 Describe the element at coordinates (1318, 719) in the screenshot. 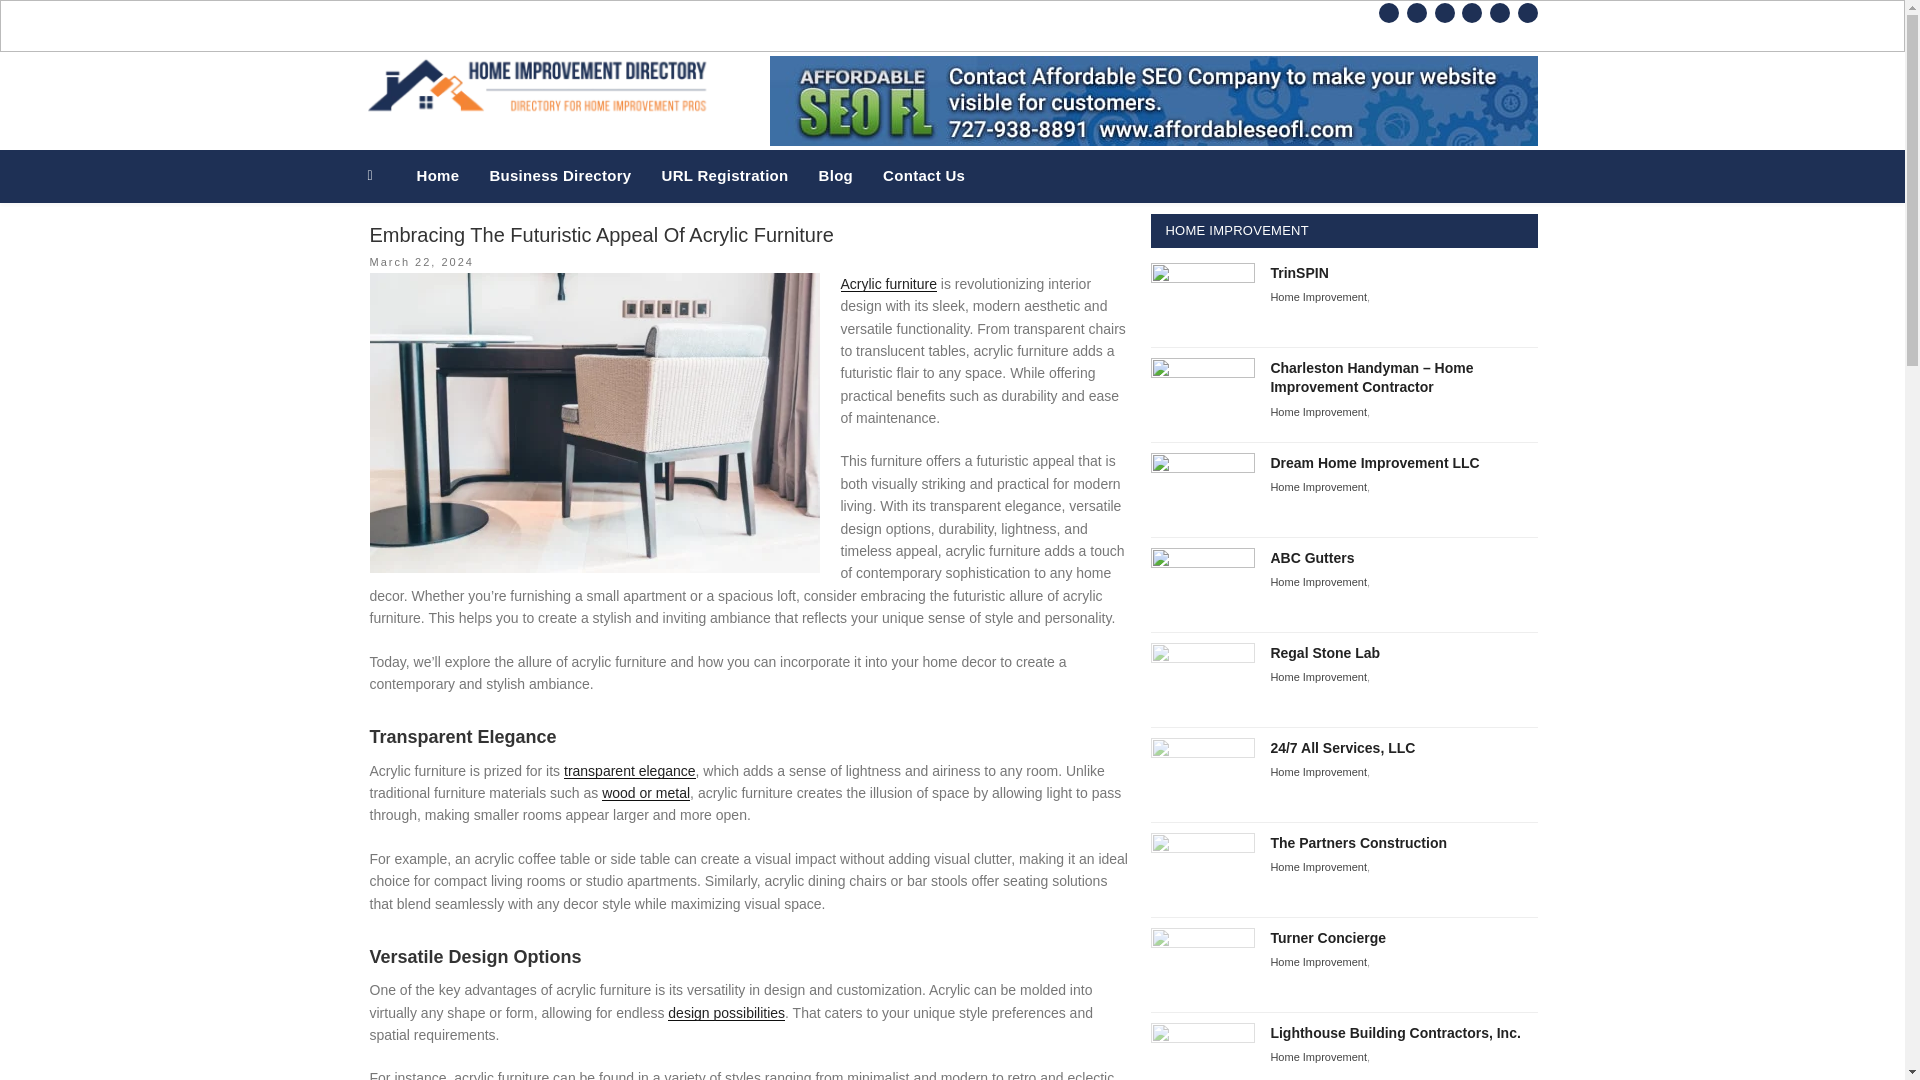

I see `Home Improvement` at that location.